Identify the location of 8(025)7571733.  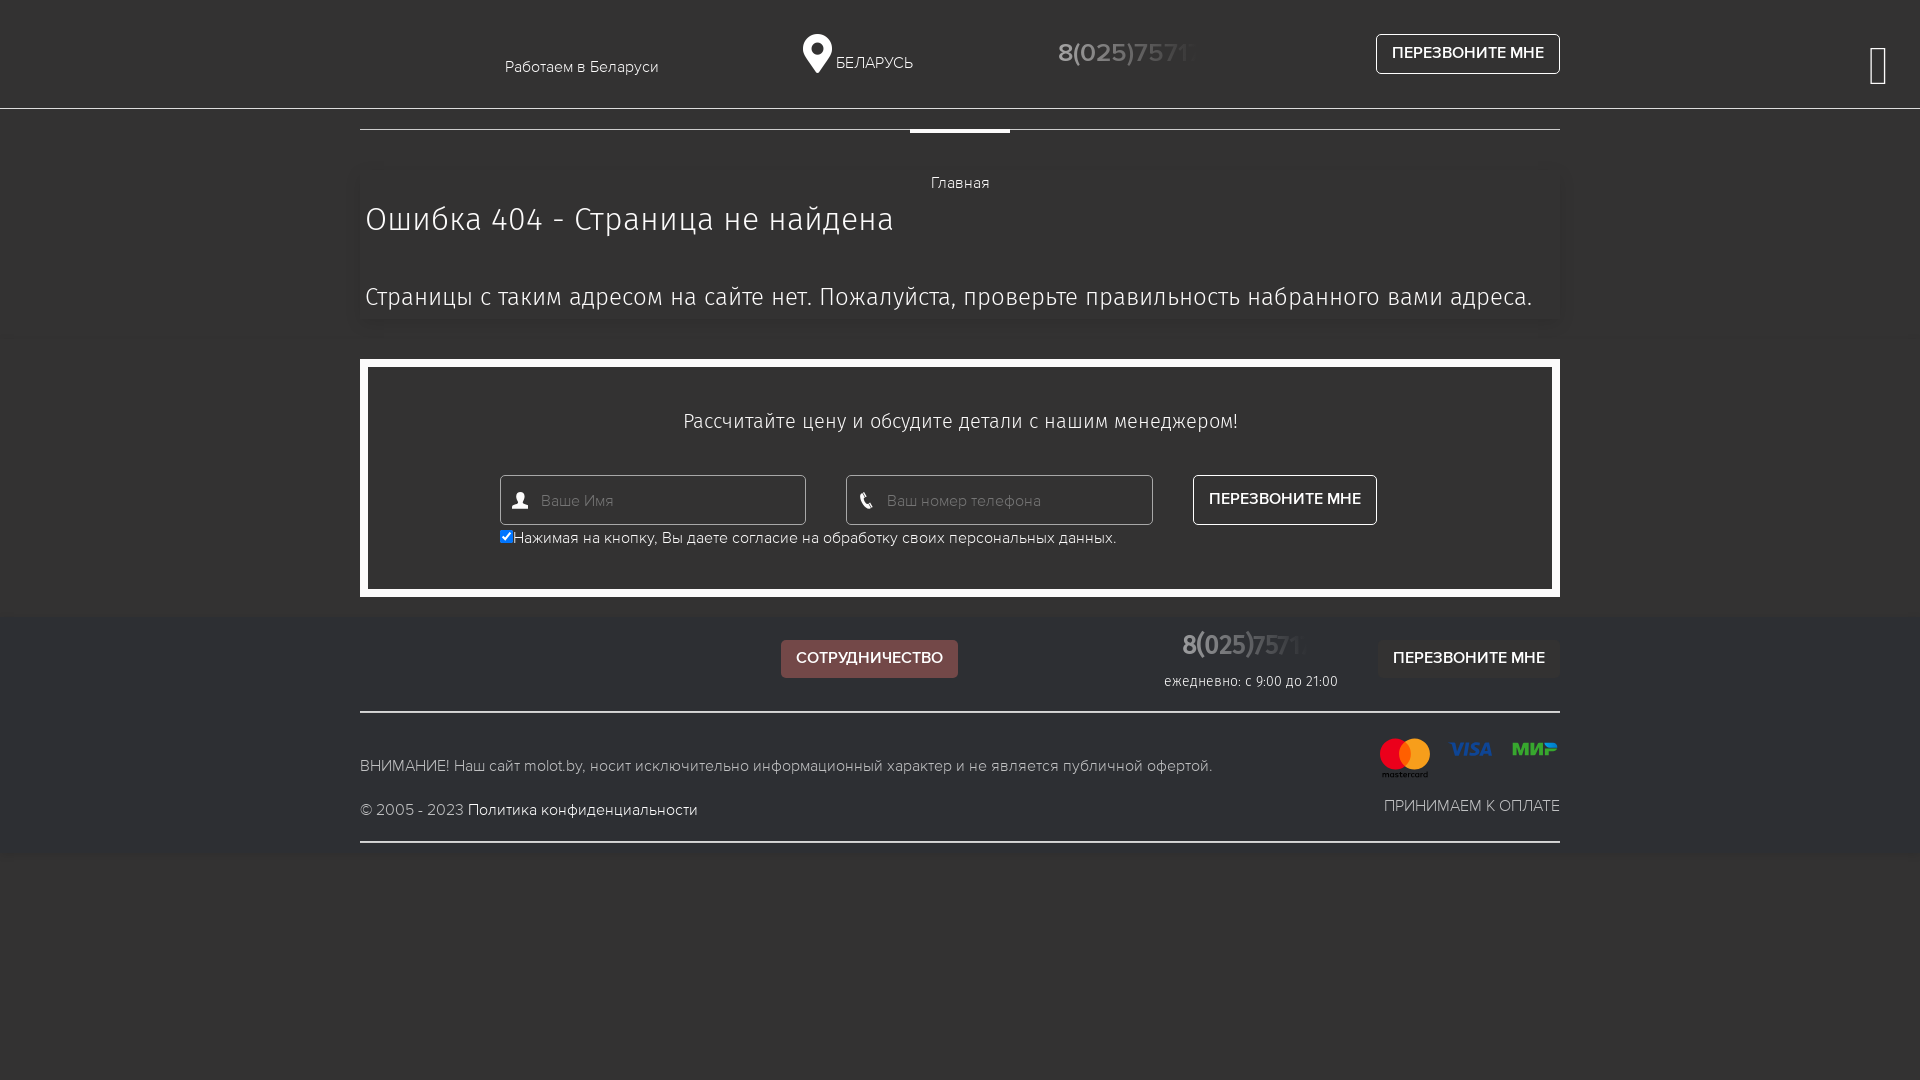
(1145, 54).